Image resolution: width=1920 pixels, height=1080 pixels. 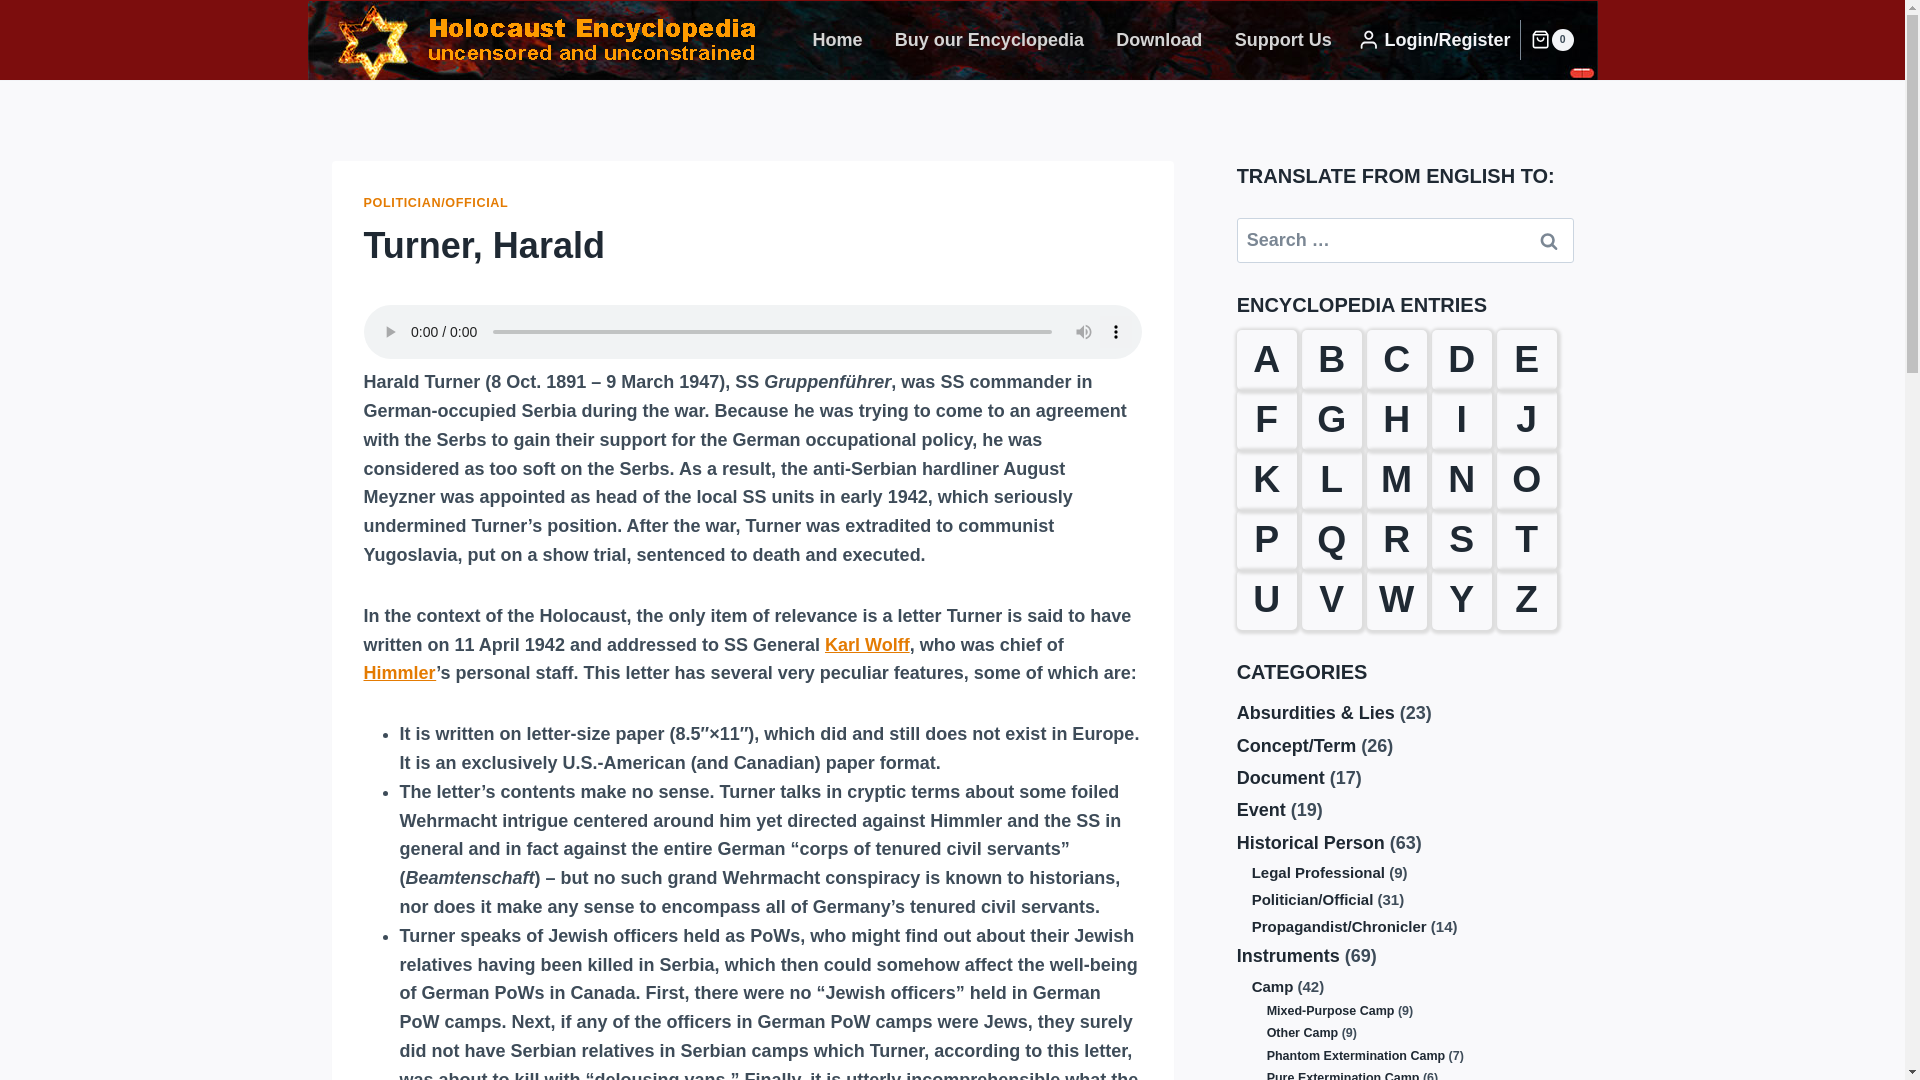 What do you see at coordinates (1462, 420) in the screenshot?
I see `I` at bounding box center [1462, 420].